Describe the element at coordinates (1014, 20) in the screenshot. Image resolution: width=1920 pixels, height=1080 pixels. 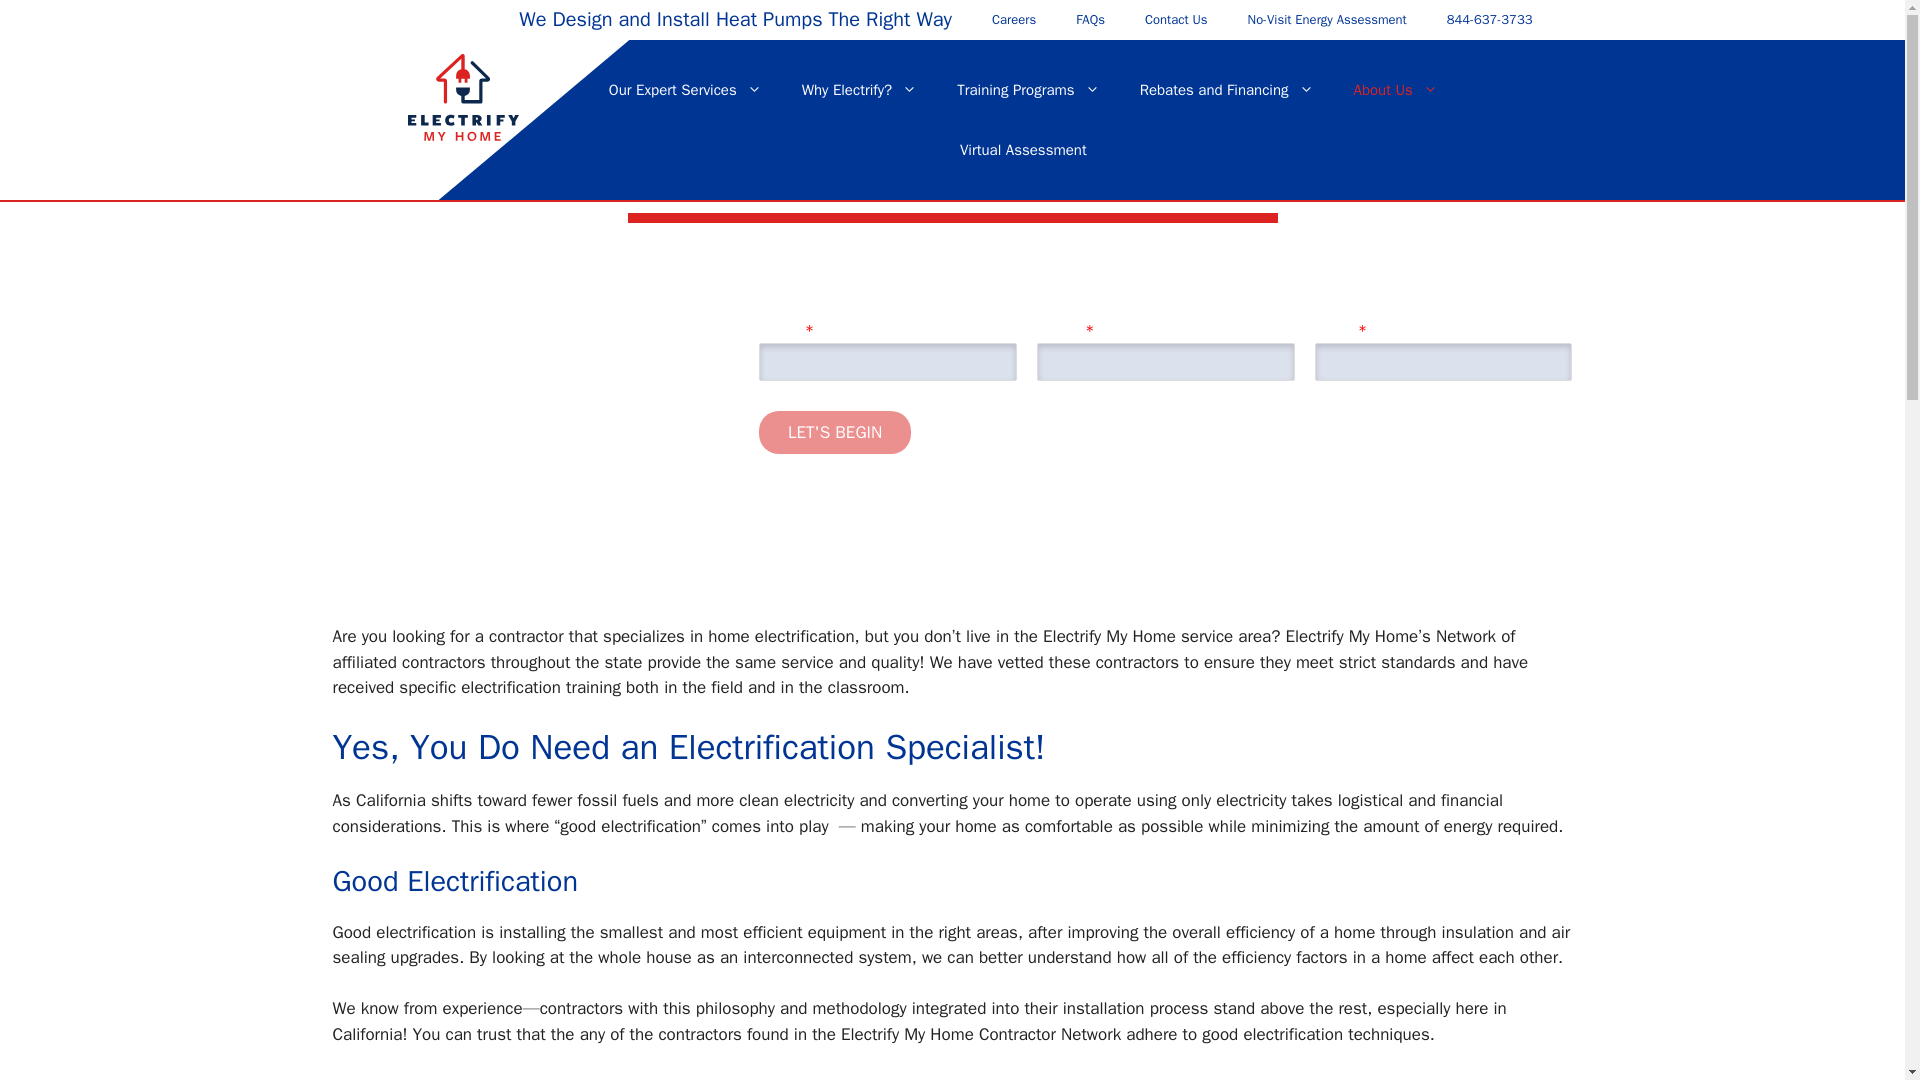
I see `Careers` at that location.